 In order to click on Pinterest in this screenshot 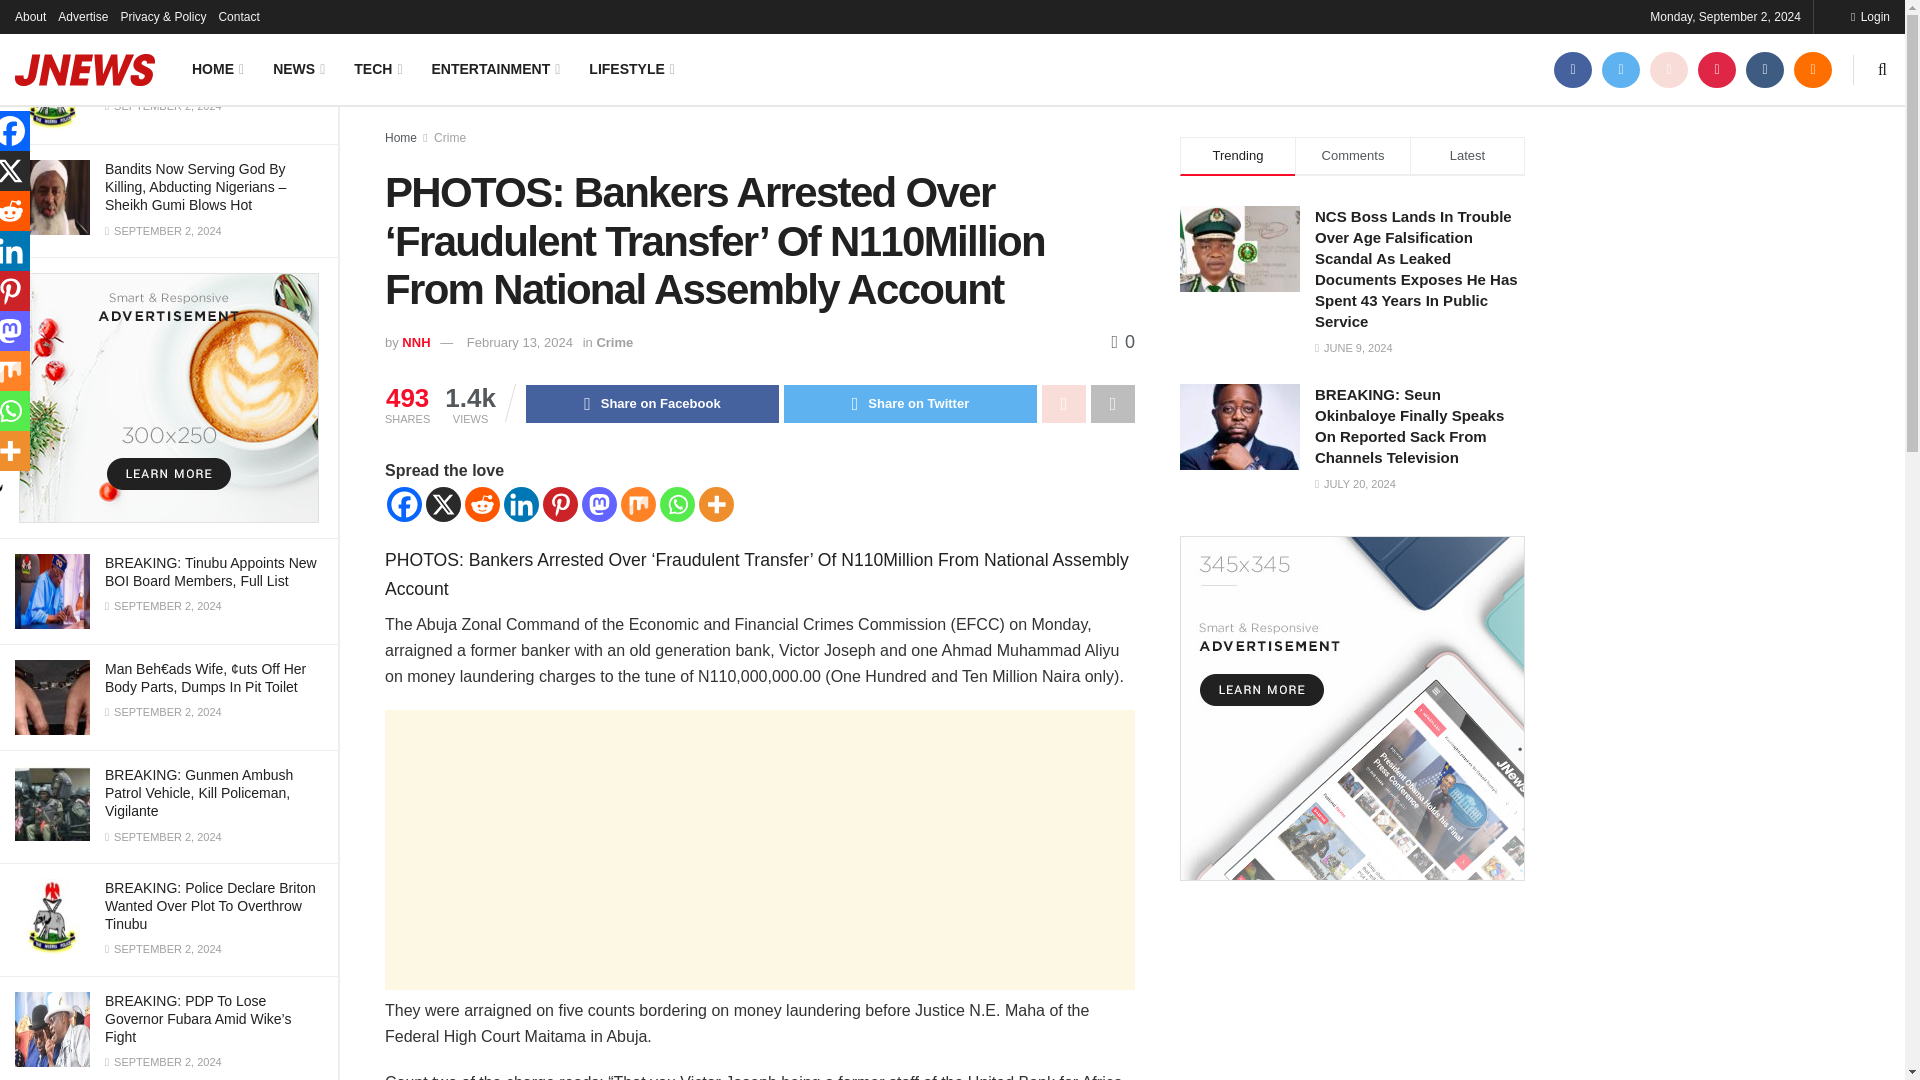, I will do `click(560, 504)`.